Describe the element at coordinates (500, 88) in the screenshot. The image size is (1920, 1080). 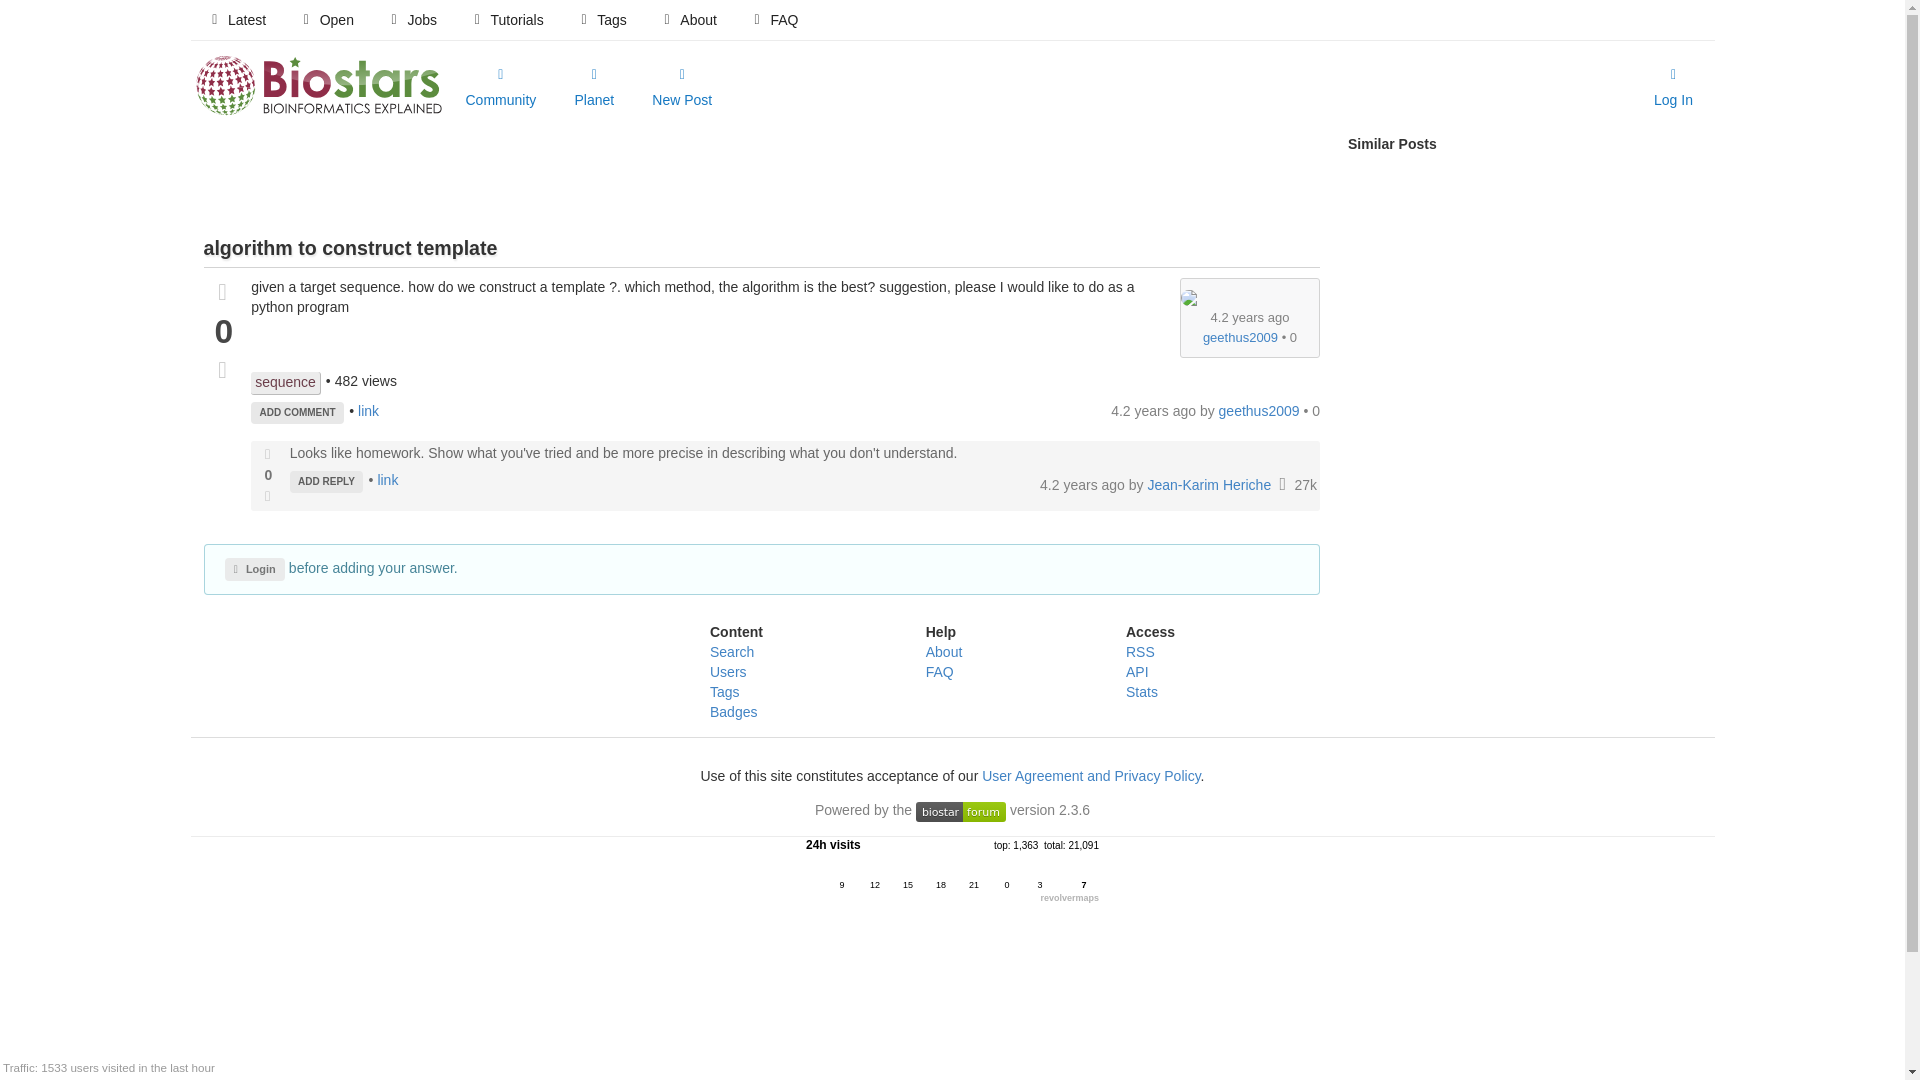
I see `Community` at that location.